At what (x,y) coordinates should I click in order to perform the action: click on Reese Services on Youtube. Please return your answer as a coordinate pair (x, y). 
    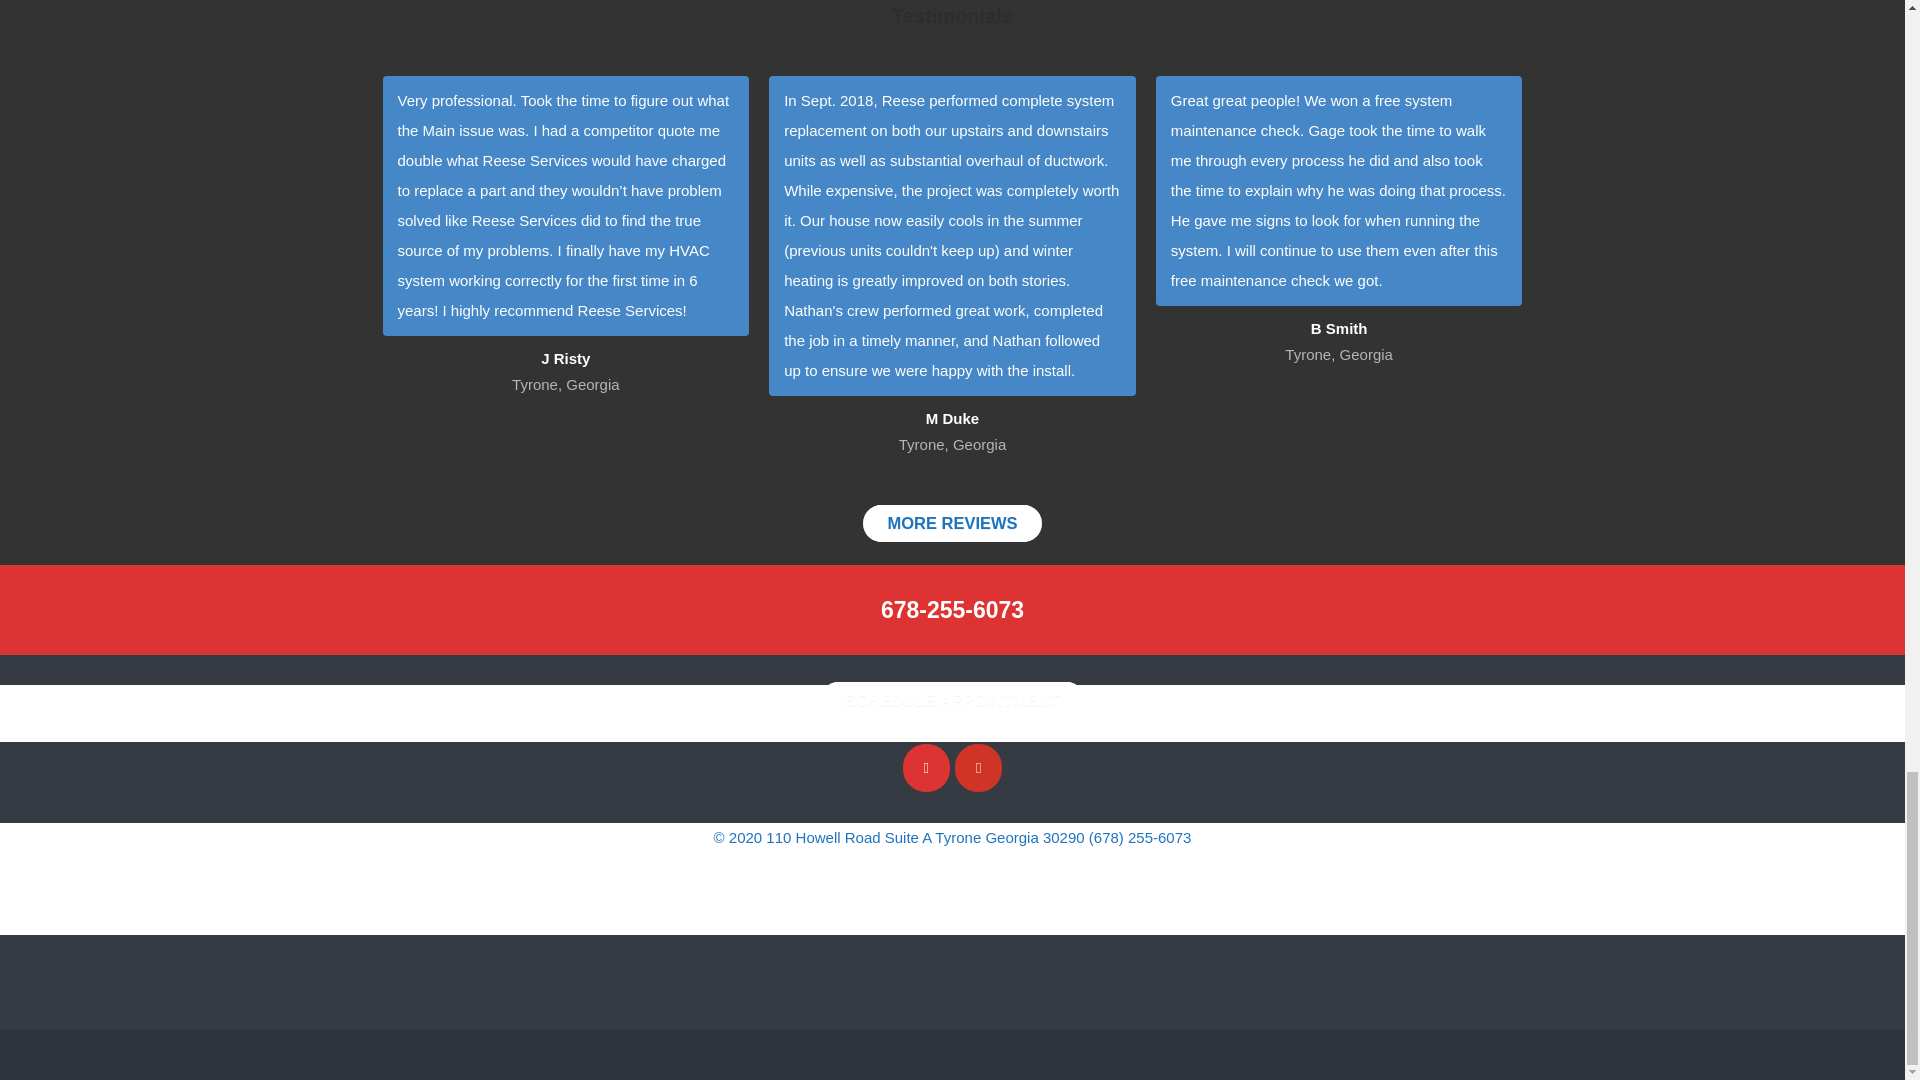
    Looking at the image, I should click on (978, 768).